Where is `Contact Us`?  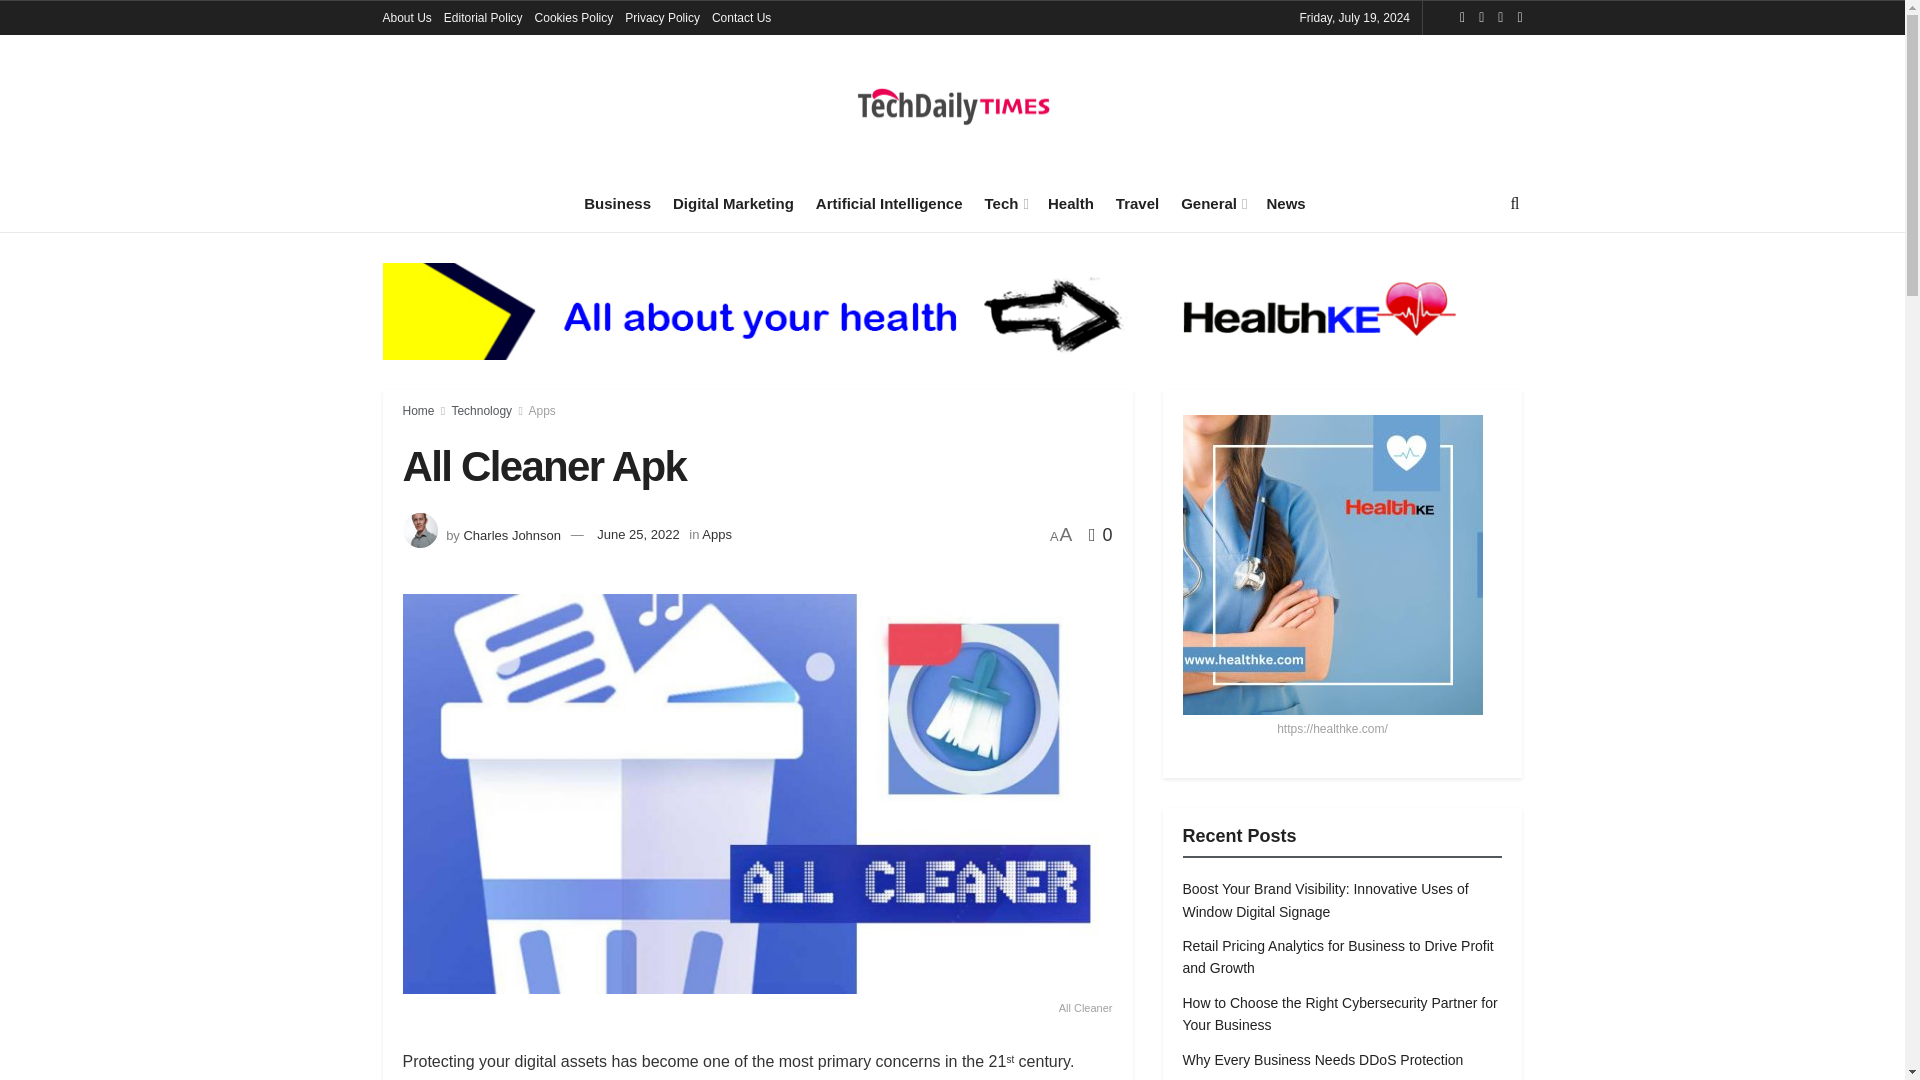 Contact Us is located at coordinates (742, 18).